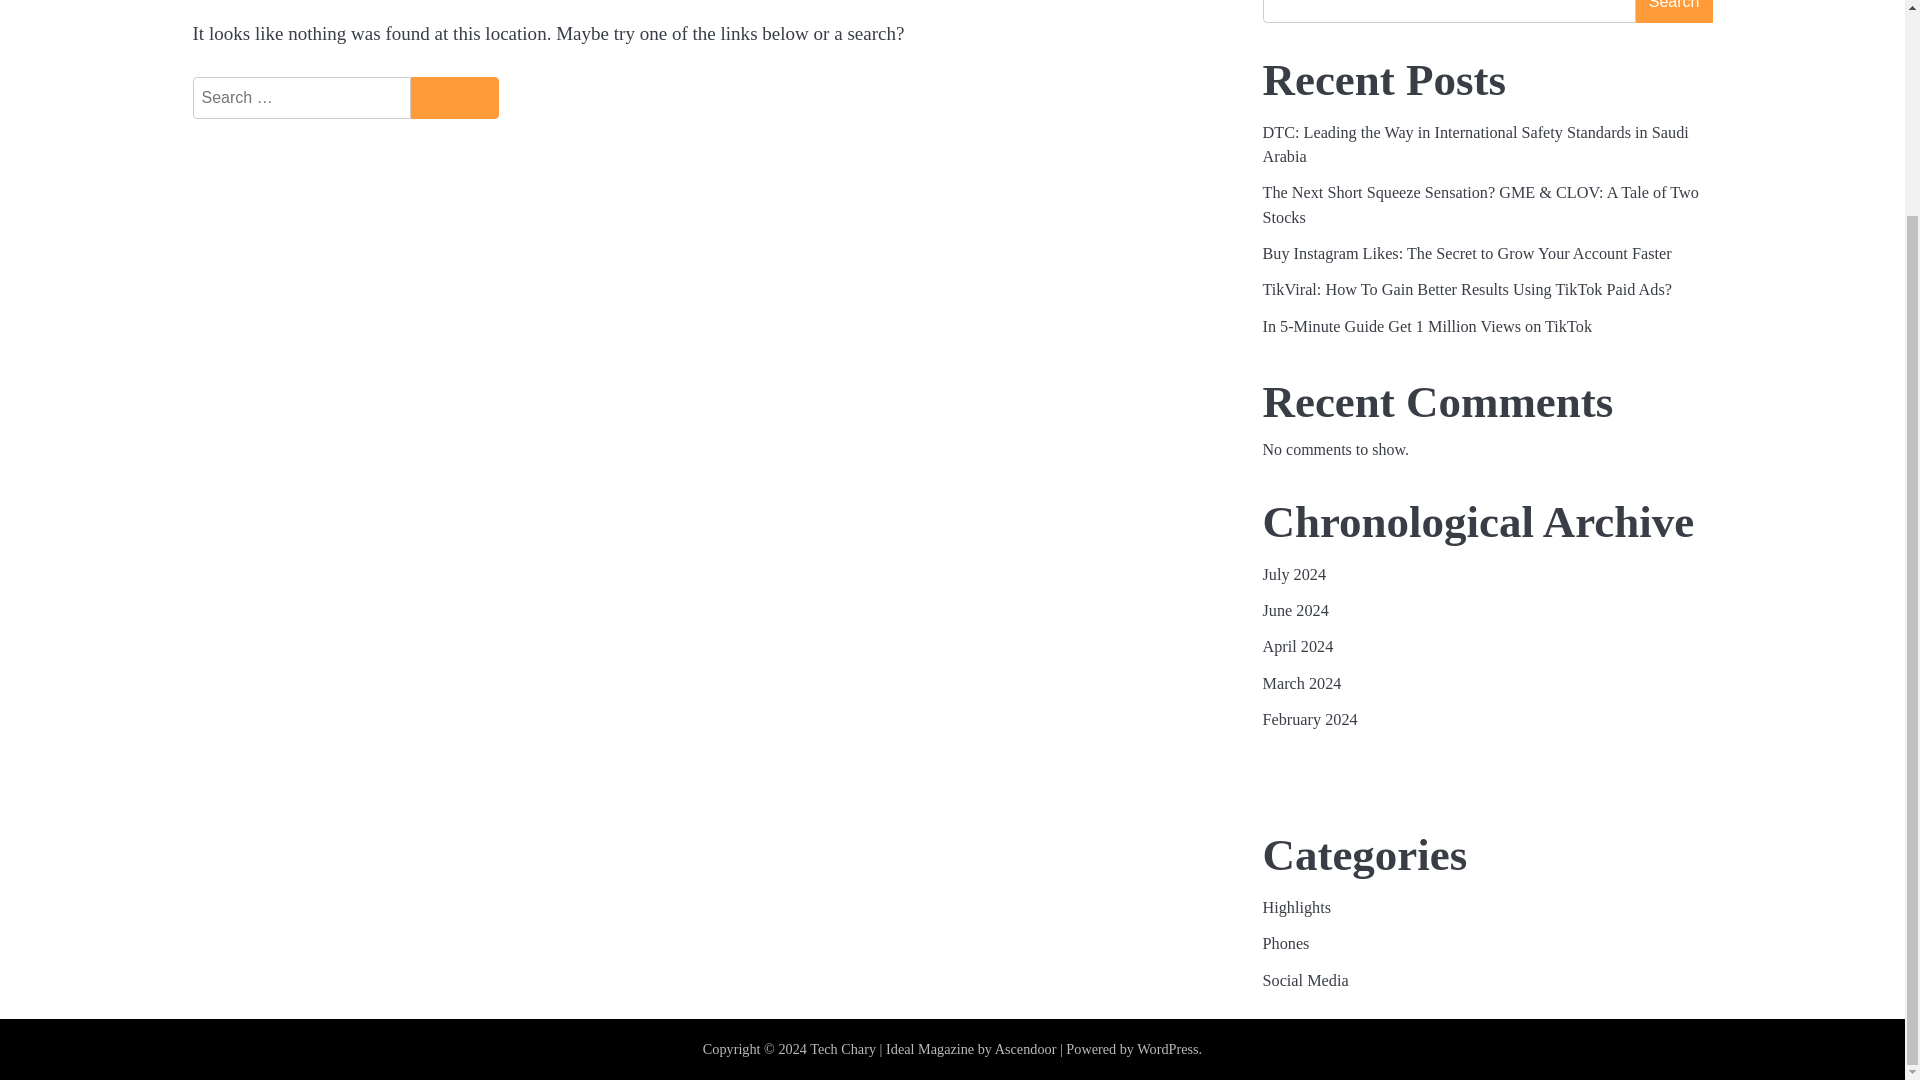 The image size is (1920, 1080). I want to click on In 5-Minute Guide Get 1 Million Views on TikTok, so click(1426, 326).